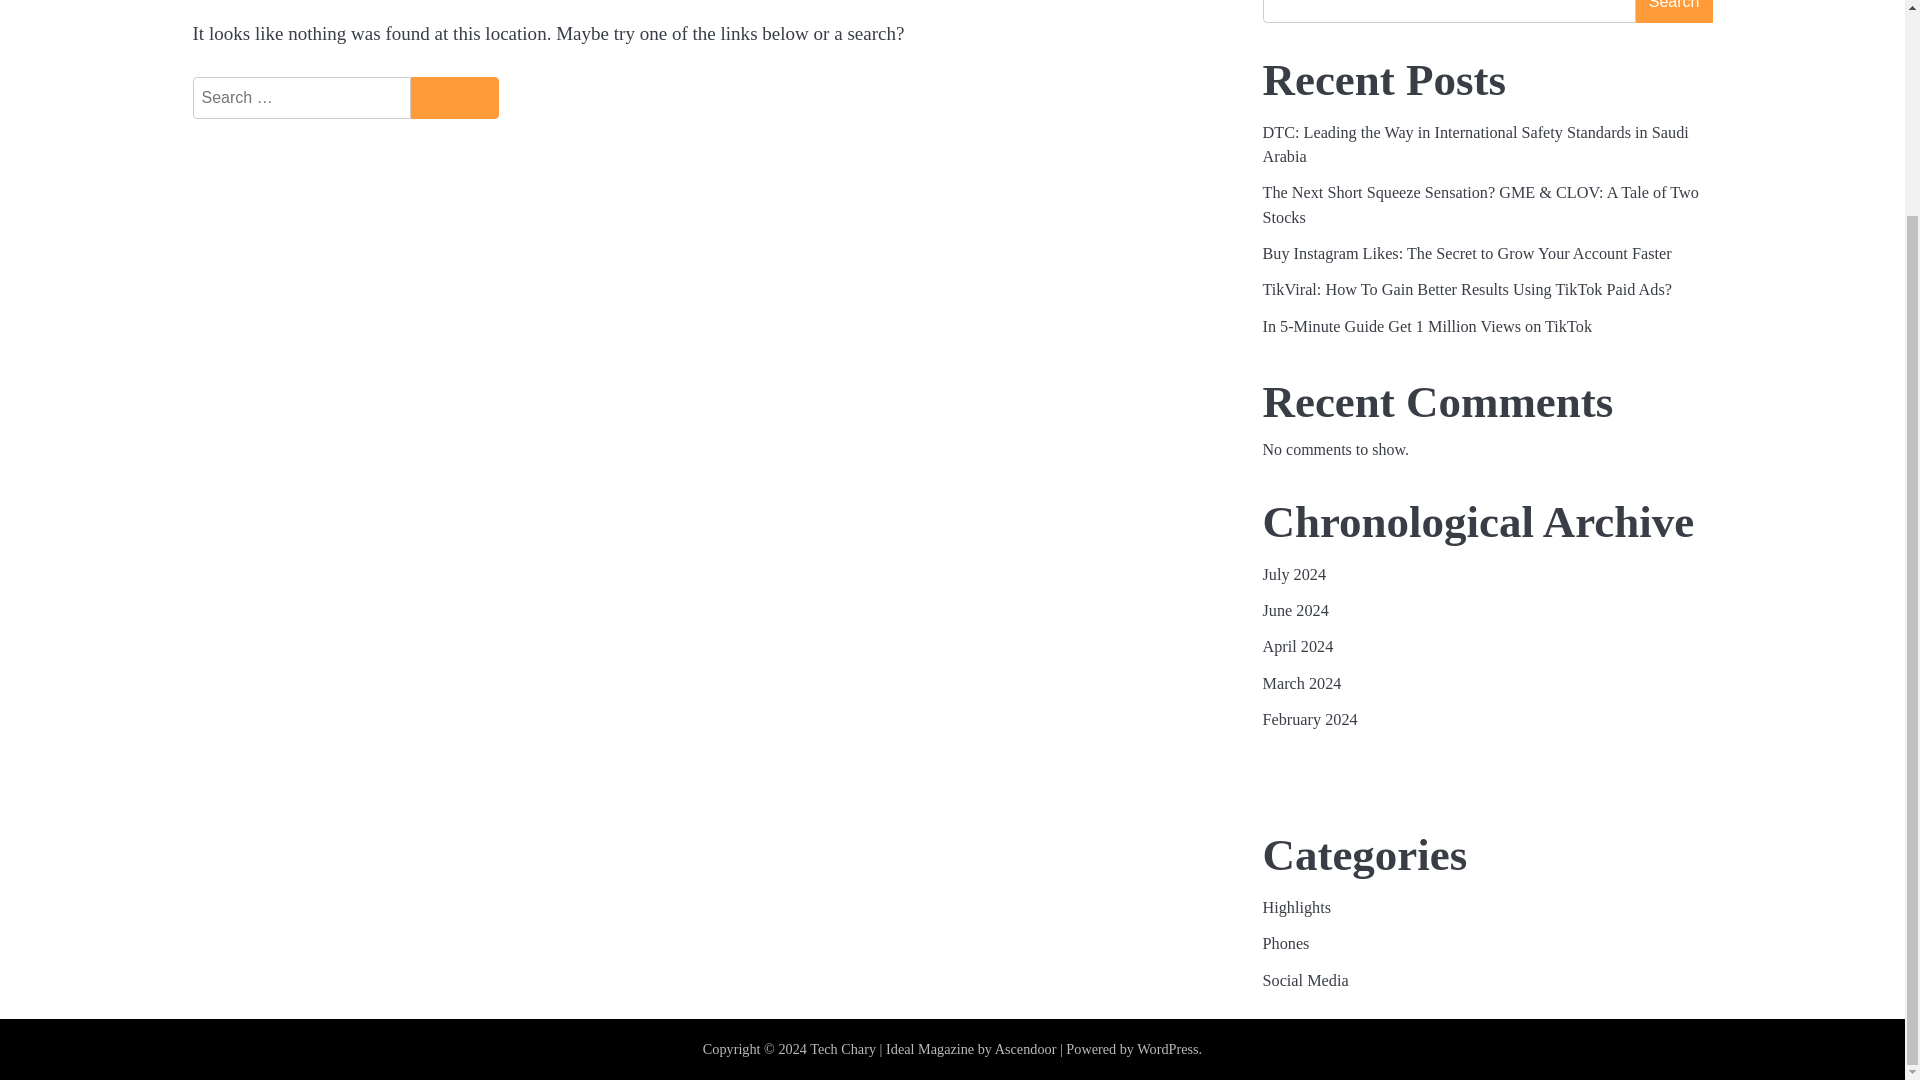 The image size is (1920, 1080). I want to click on In 5-Minute Guide Get 1 Million Views on TikTok, so click(1426, 326).